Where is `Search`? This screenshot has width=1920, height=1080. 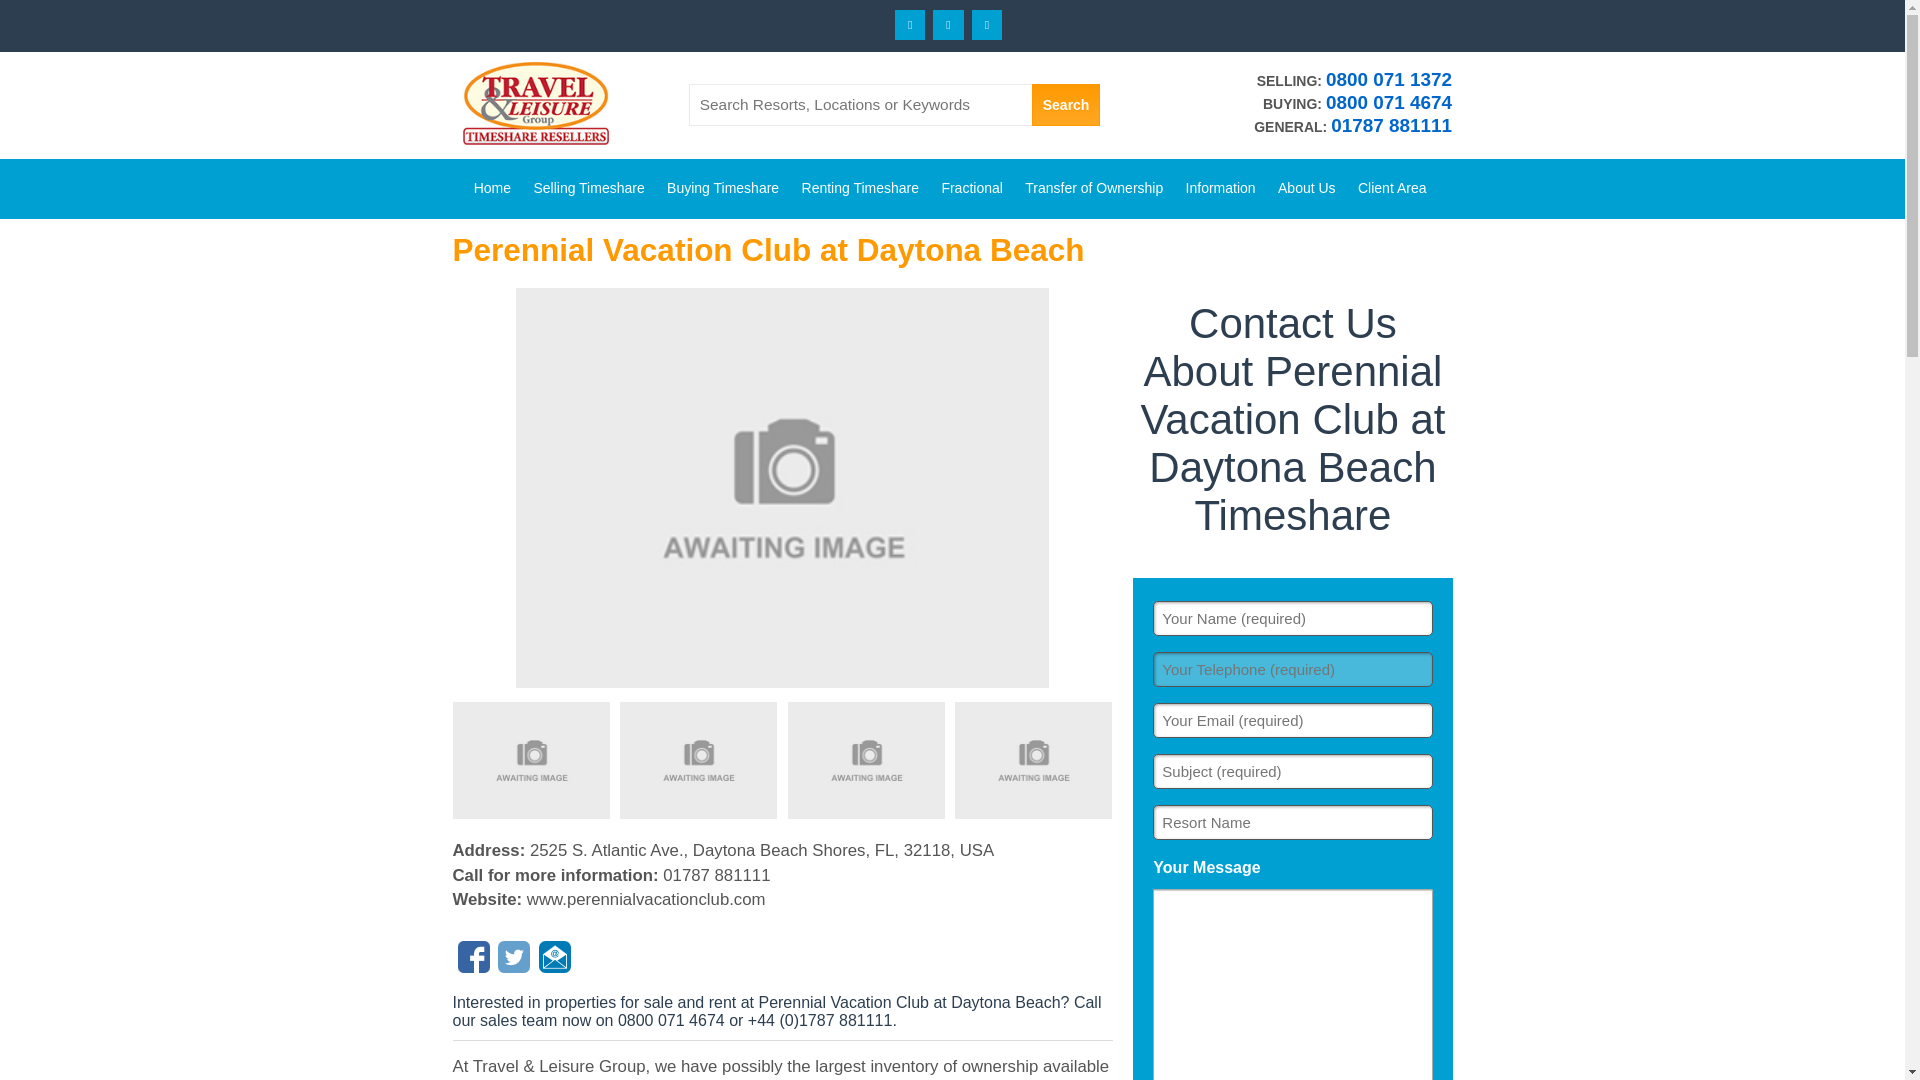
Search is located at coordinates (1066, 105).